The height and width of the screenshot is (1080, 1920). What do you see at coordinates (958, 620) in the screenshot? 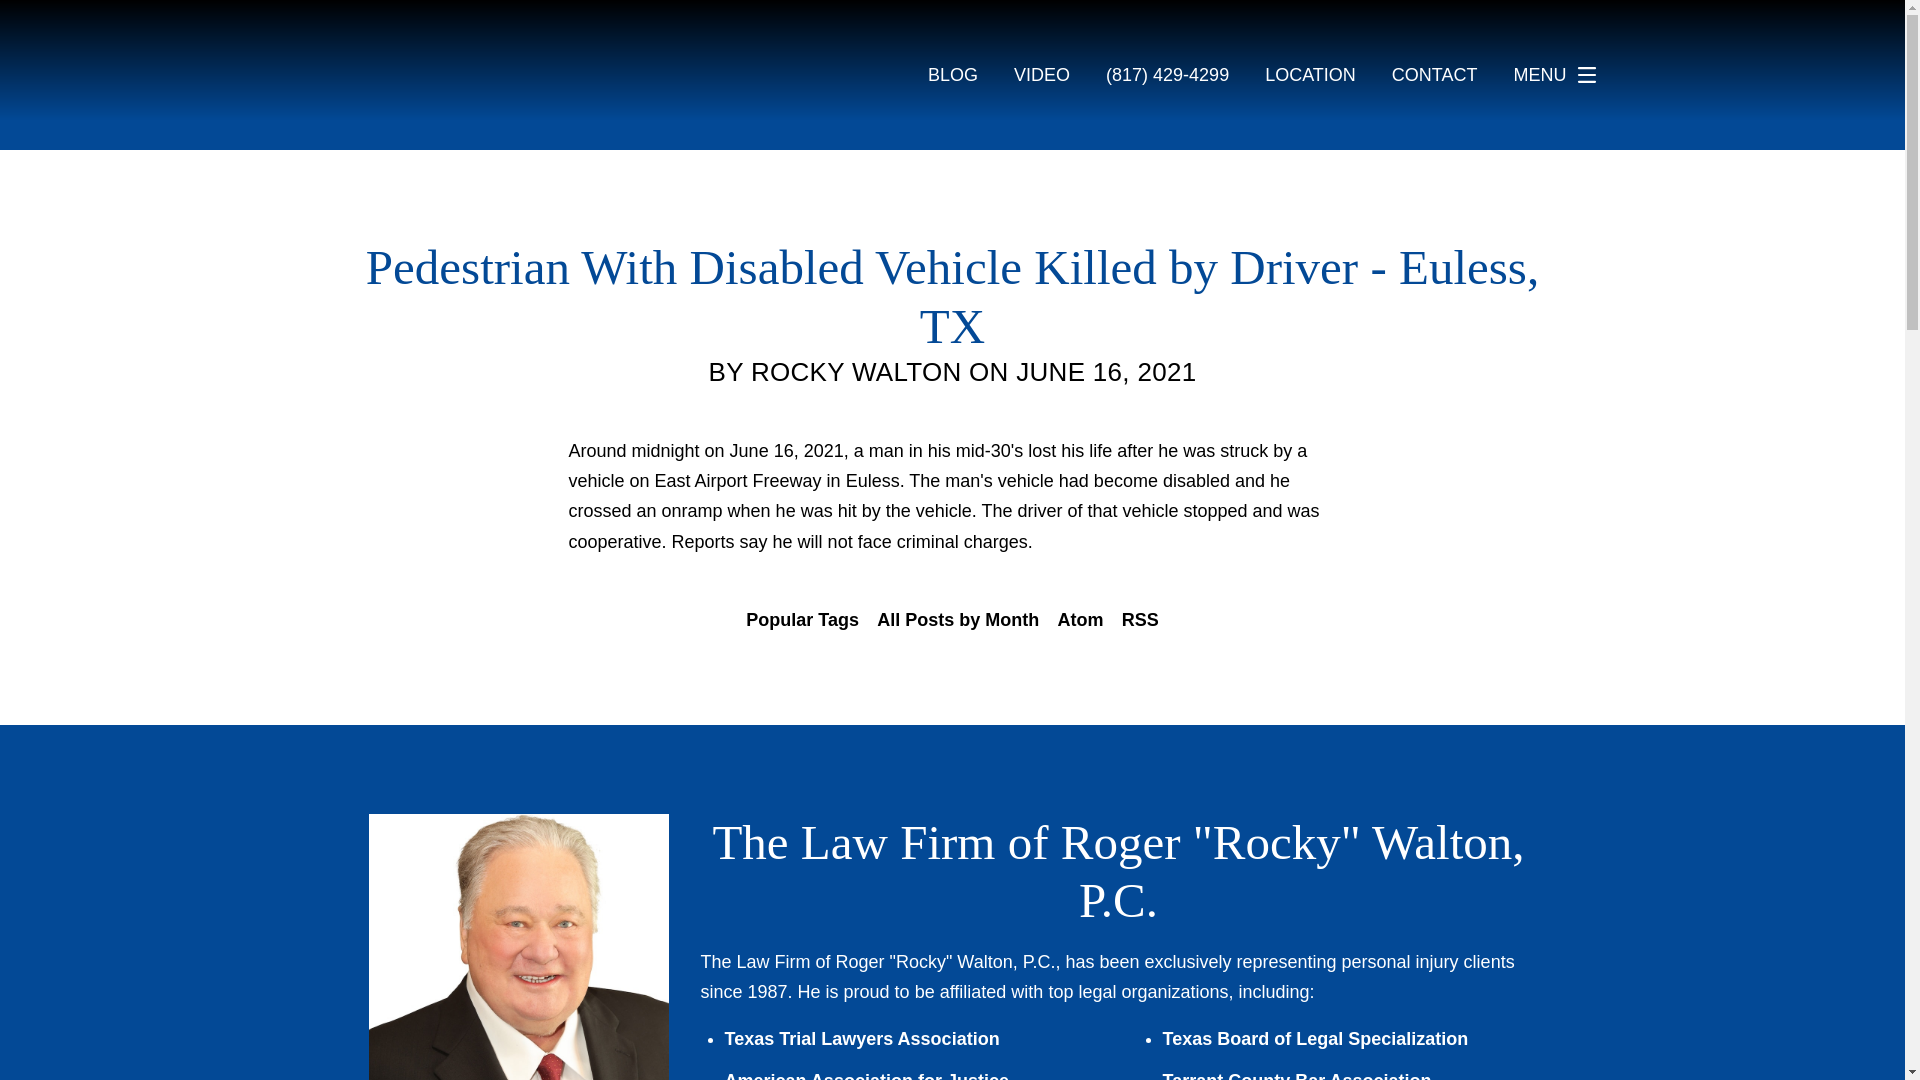
I see `All Posts by Month` at bounding box center [958, 620].